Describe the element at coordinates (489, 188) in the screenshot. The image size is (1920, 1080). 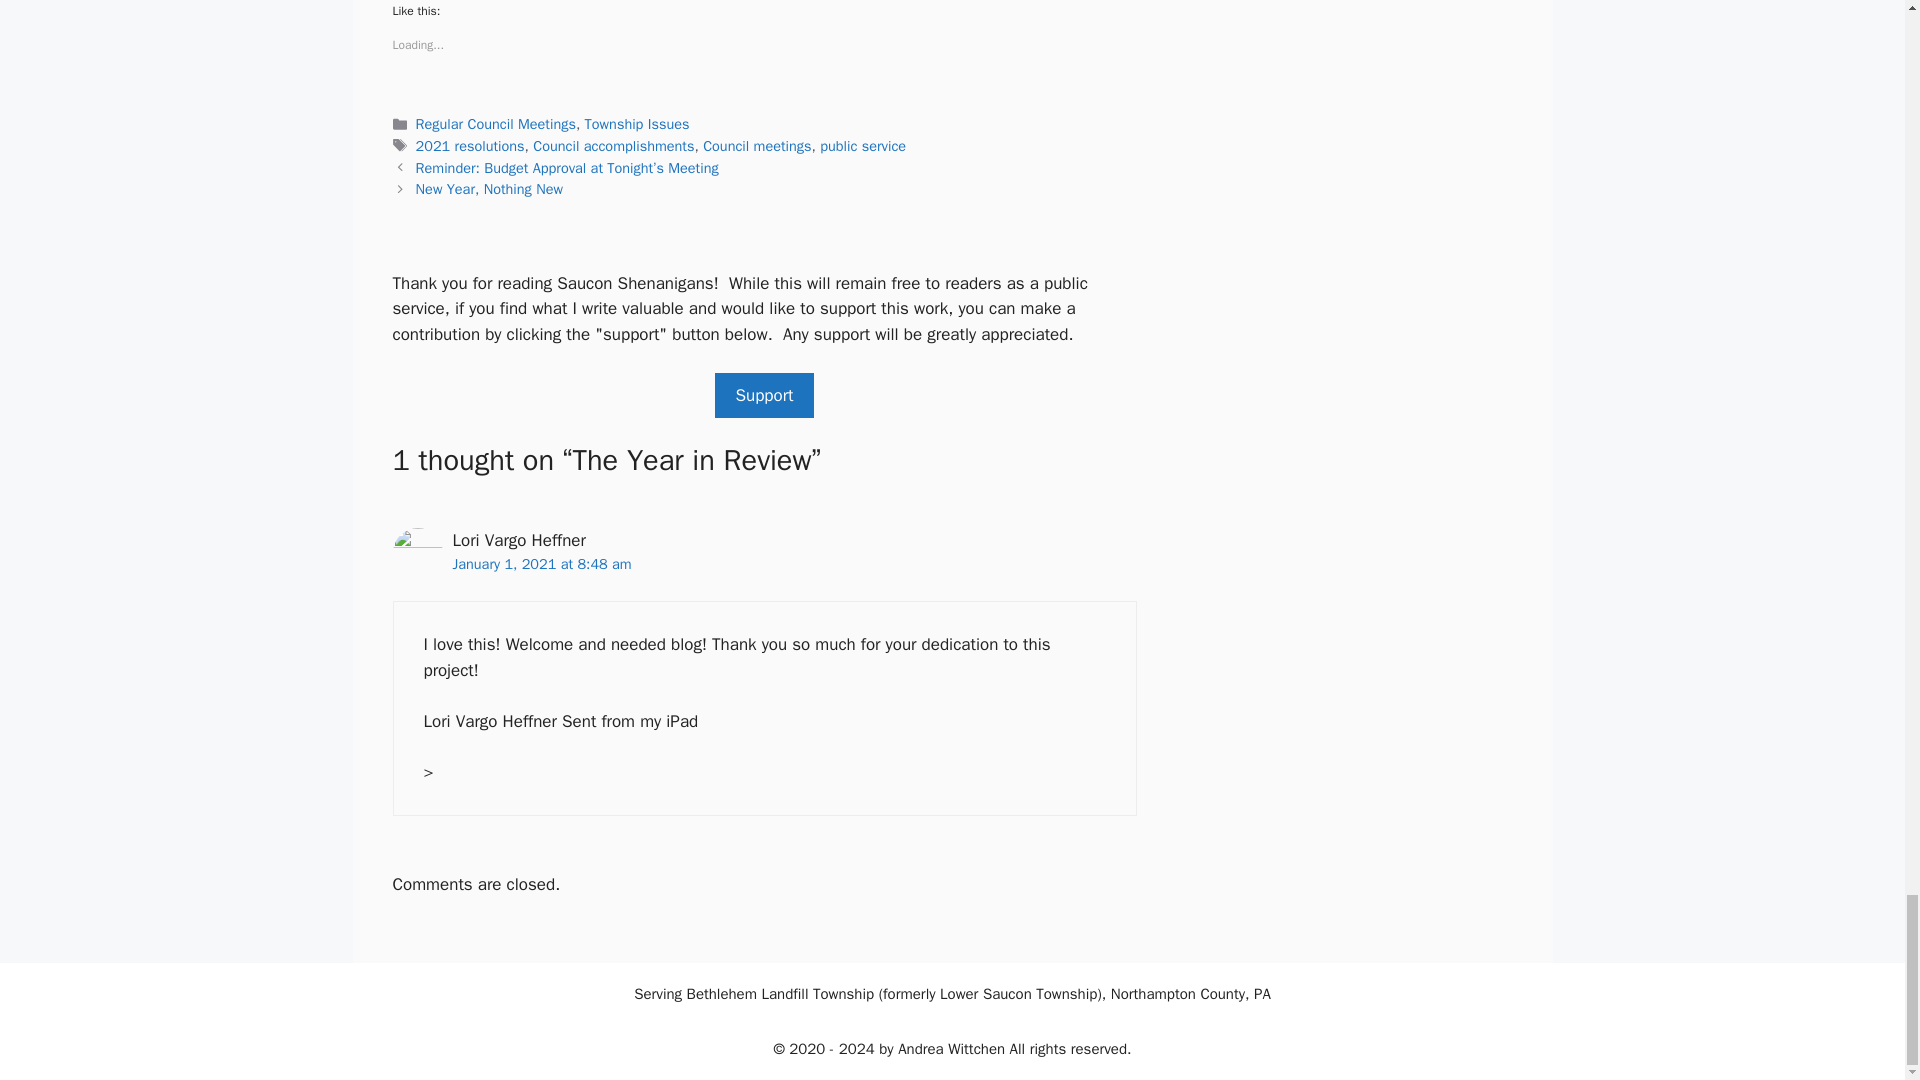
I see `New Year, Nothing New` at that location.